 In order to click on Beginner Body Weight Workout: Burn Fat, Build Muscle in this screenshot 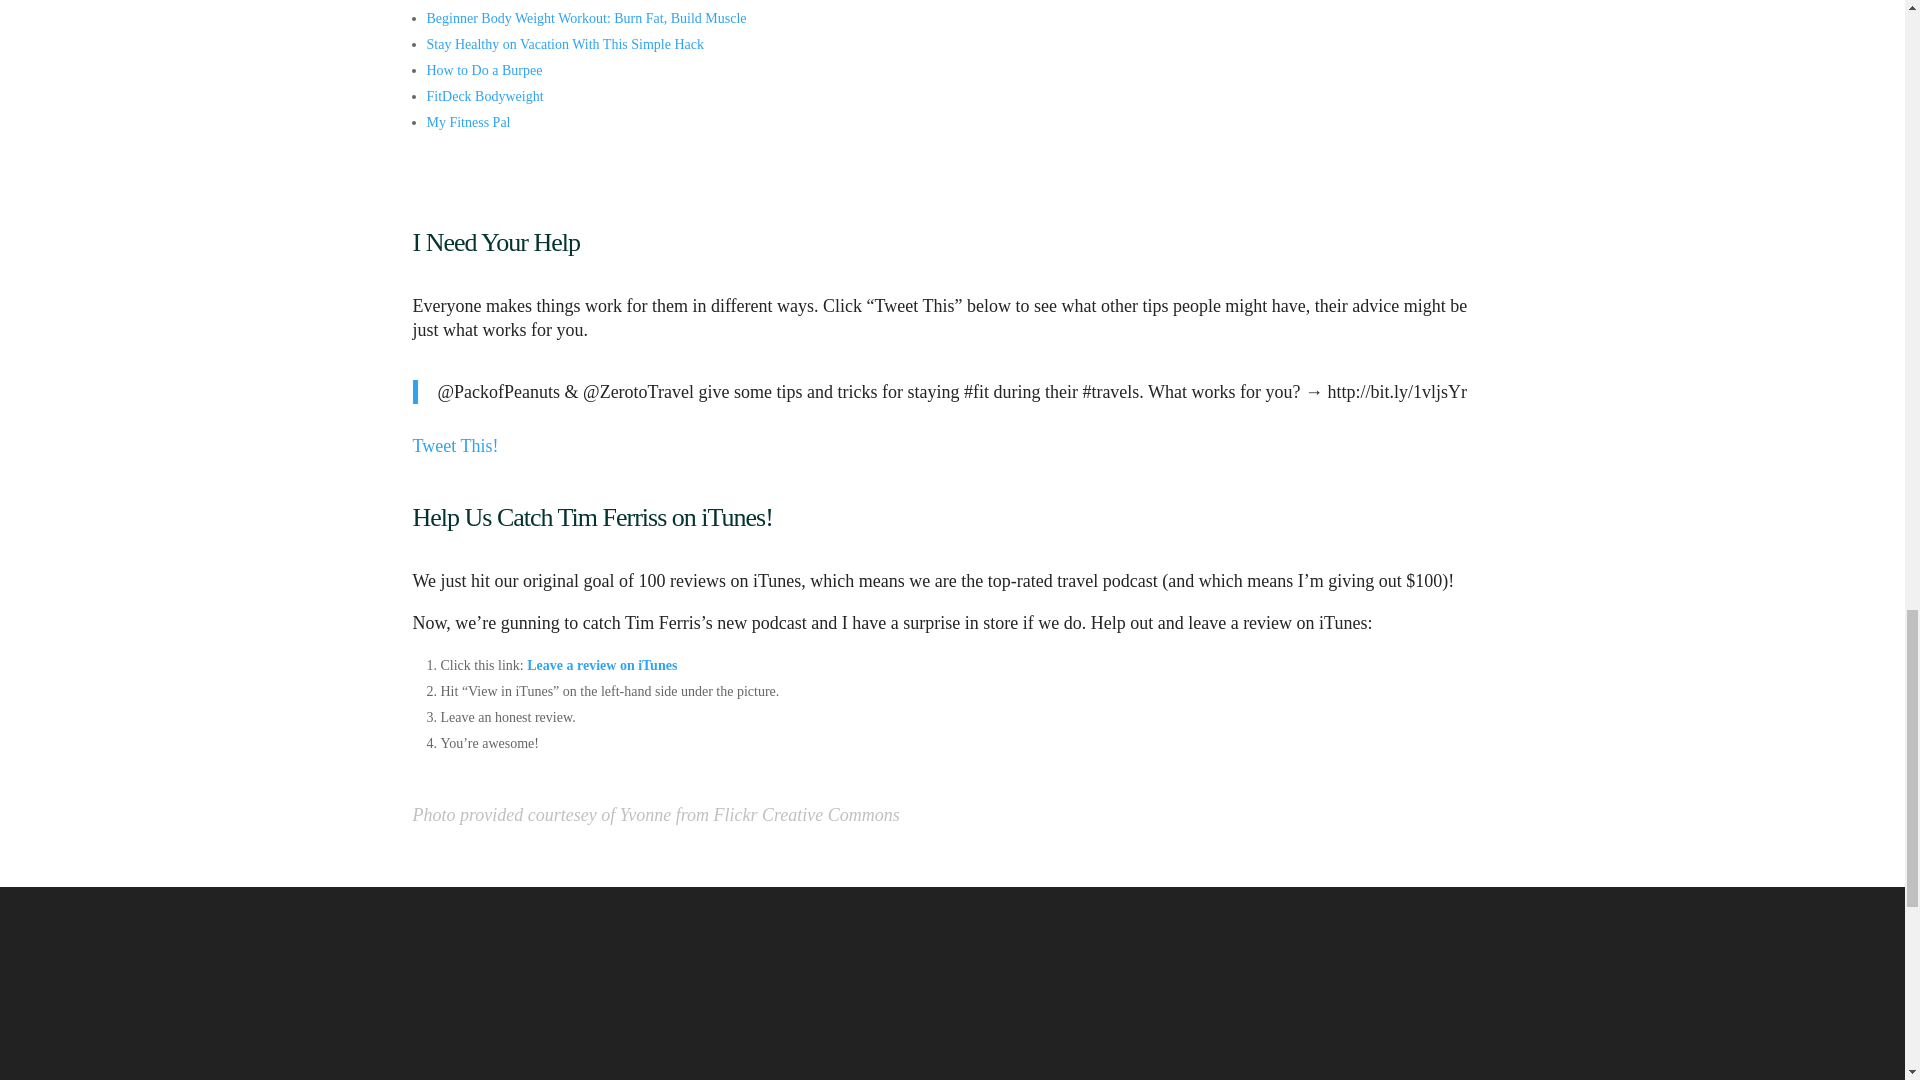, I will do `click(586, 18)`.